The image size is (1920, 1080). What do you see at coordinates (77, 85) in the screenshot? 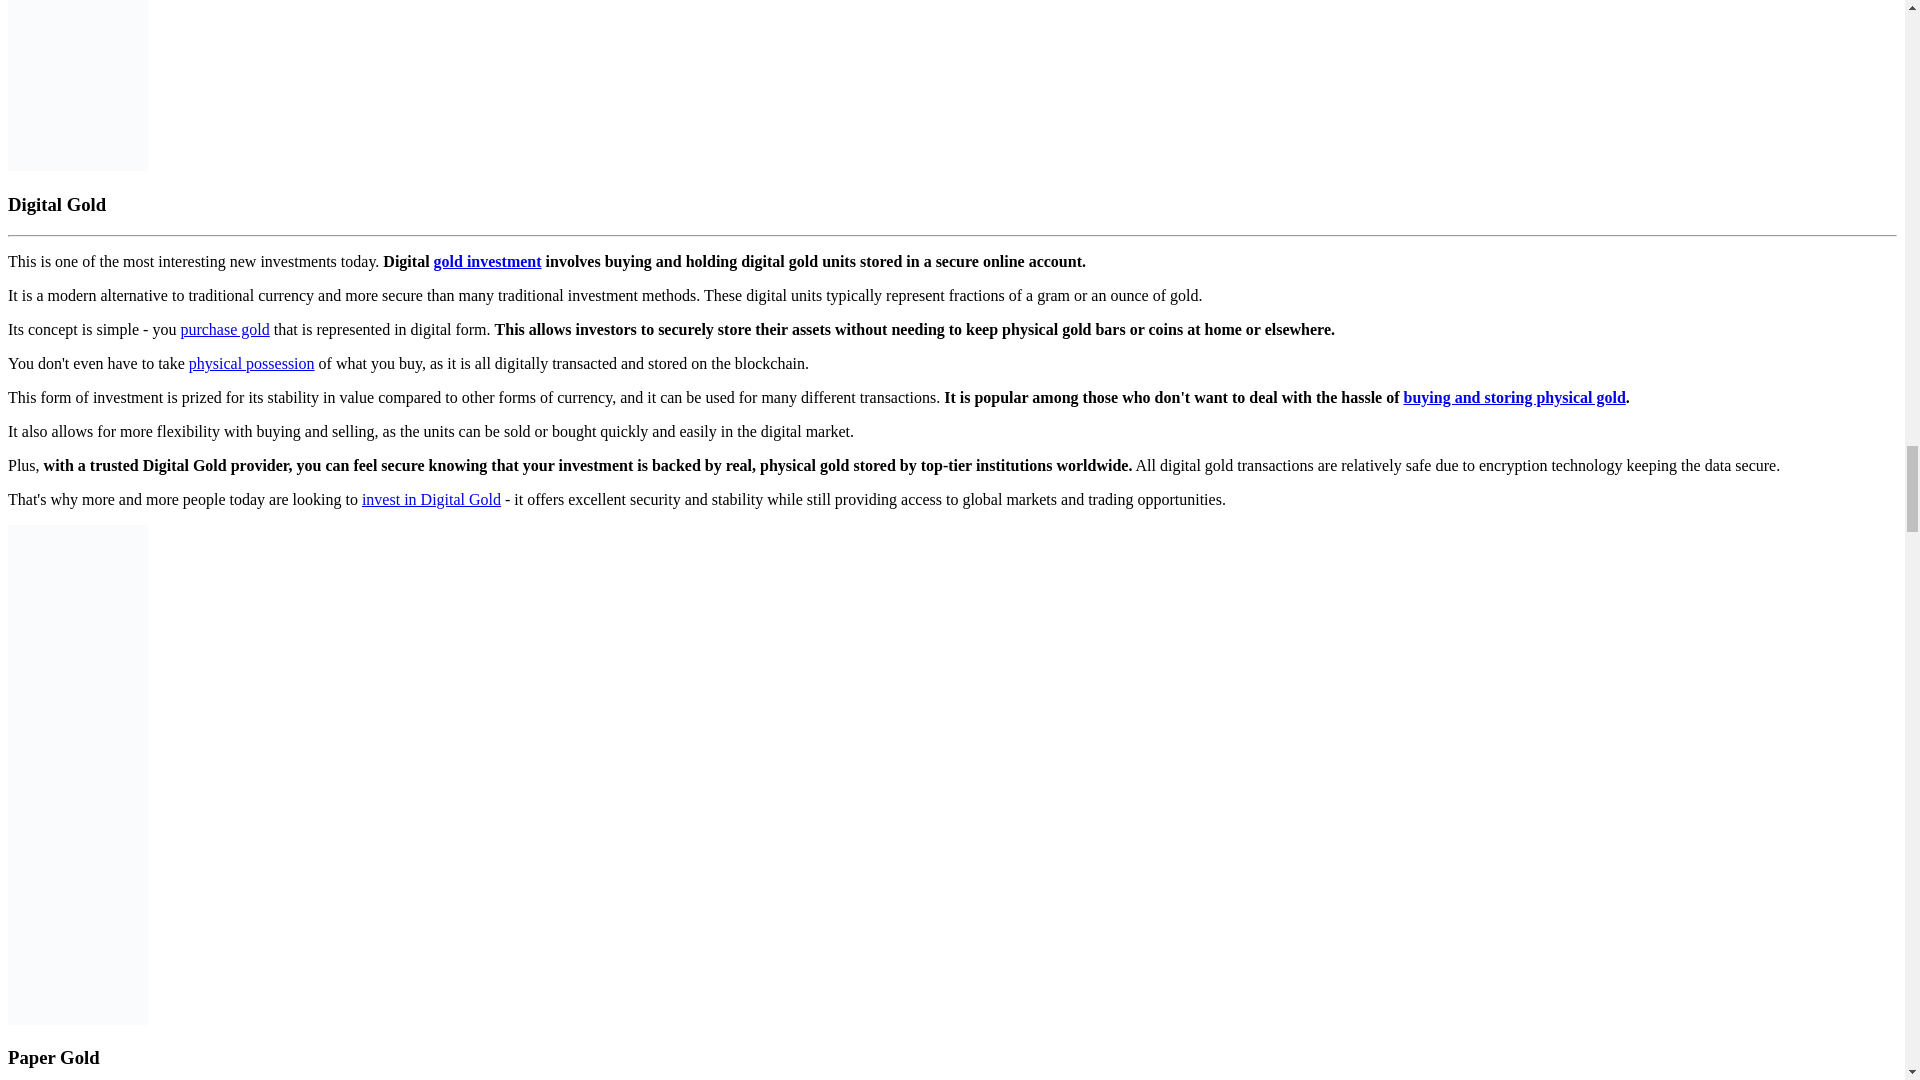
I see `Investing In Gold Tax Free` at bounding box center [77, 85].